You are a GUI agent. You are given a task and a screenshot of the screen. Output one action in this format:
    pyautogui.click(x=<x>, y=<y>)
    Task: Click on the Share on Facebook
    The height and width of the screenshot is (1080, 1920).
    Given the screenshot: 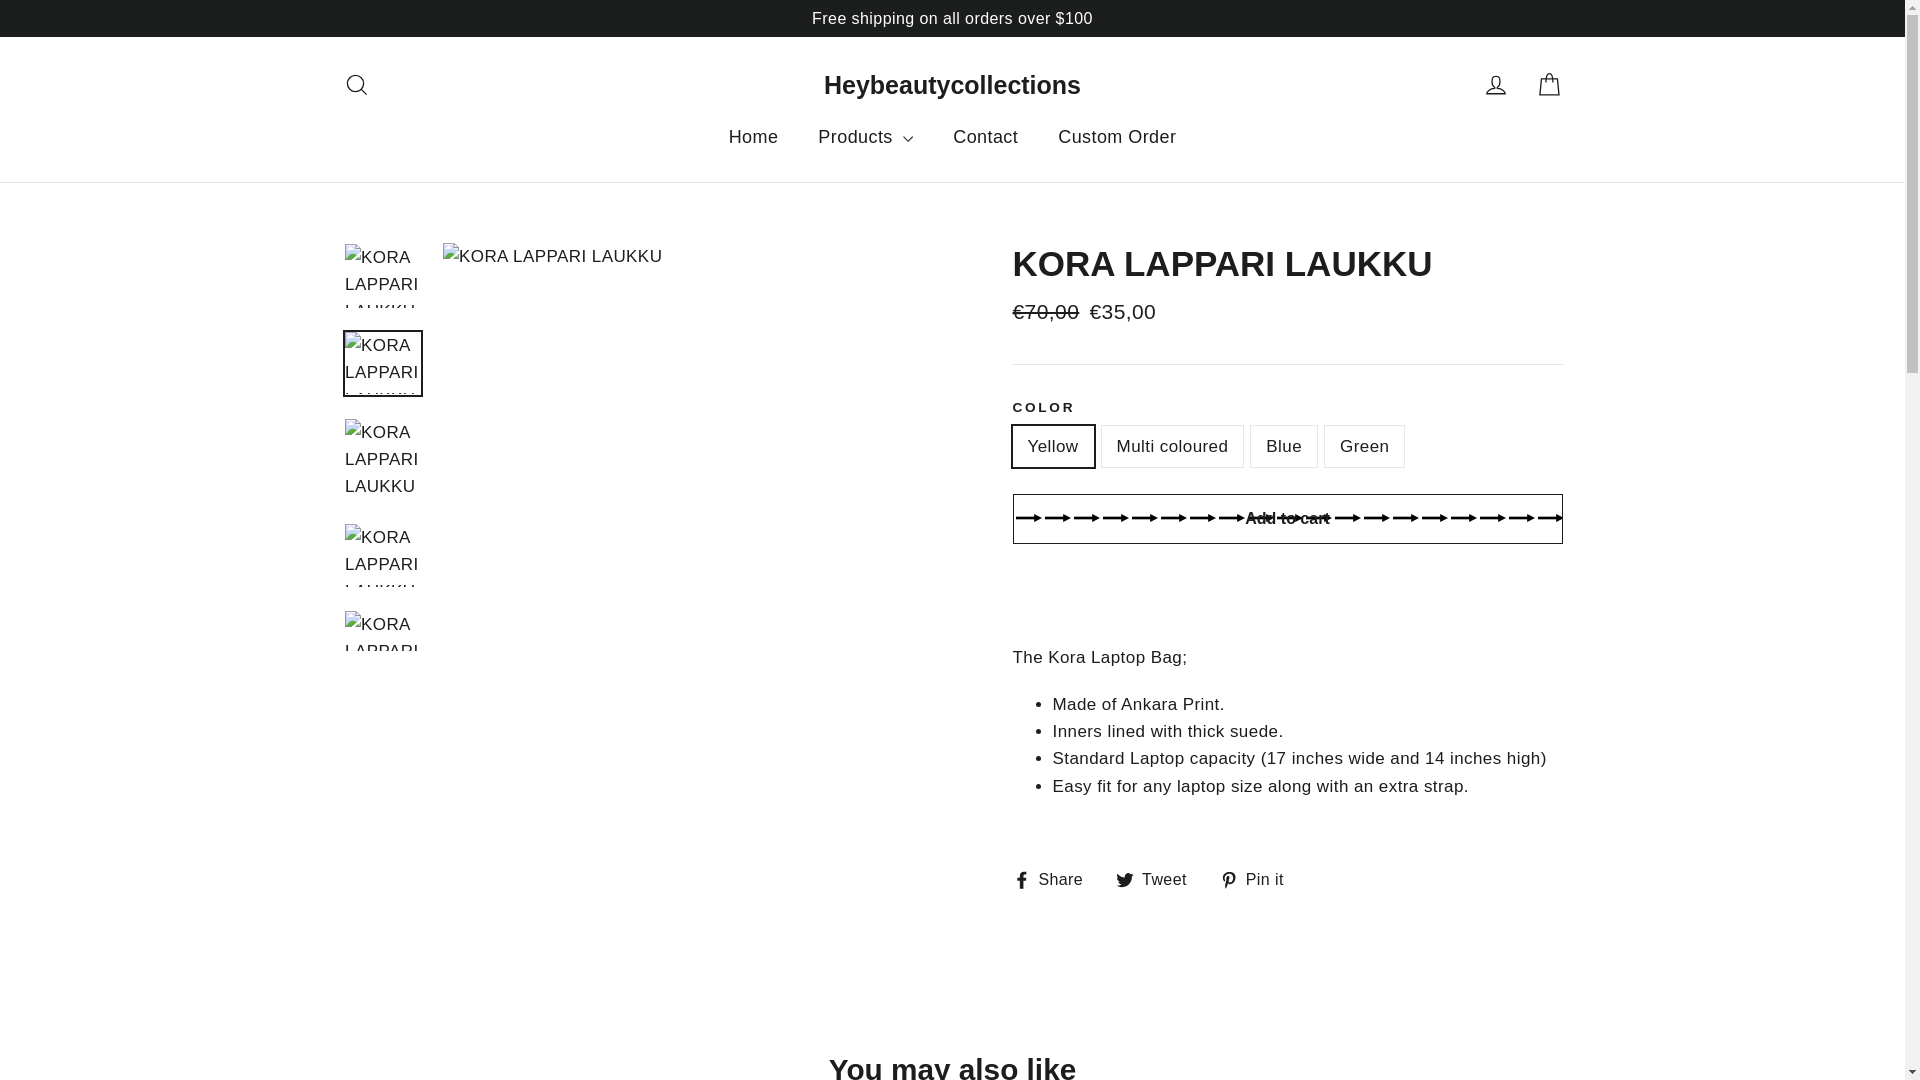 What is the action you would take?
    pyautogui.click(x=1054, y=880)
    